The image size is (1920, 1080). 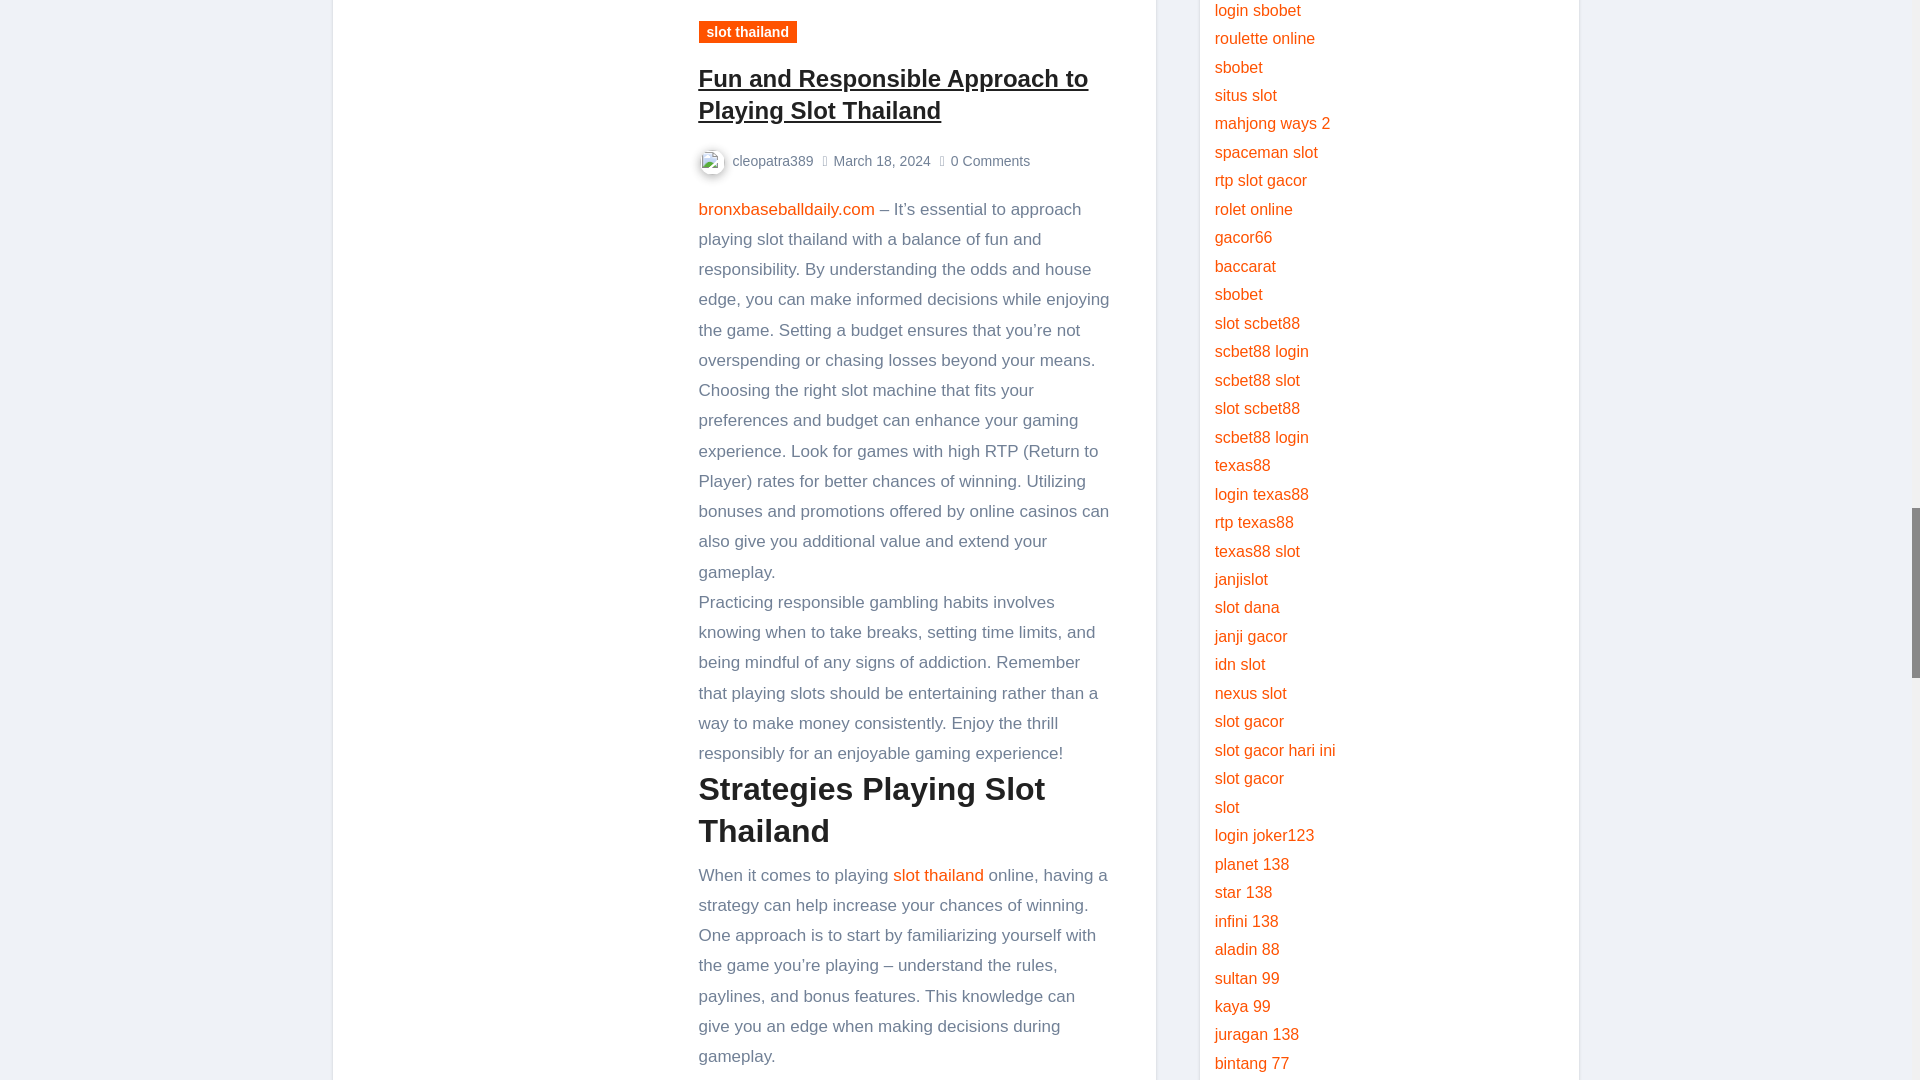 What do you see at coordinates (893, 94) in the screenshot?
I see `Fun and Responsible Approach to Playing Slot Thailand` at bounding box center [893, 94].